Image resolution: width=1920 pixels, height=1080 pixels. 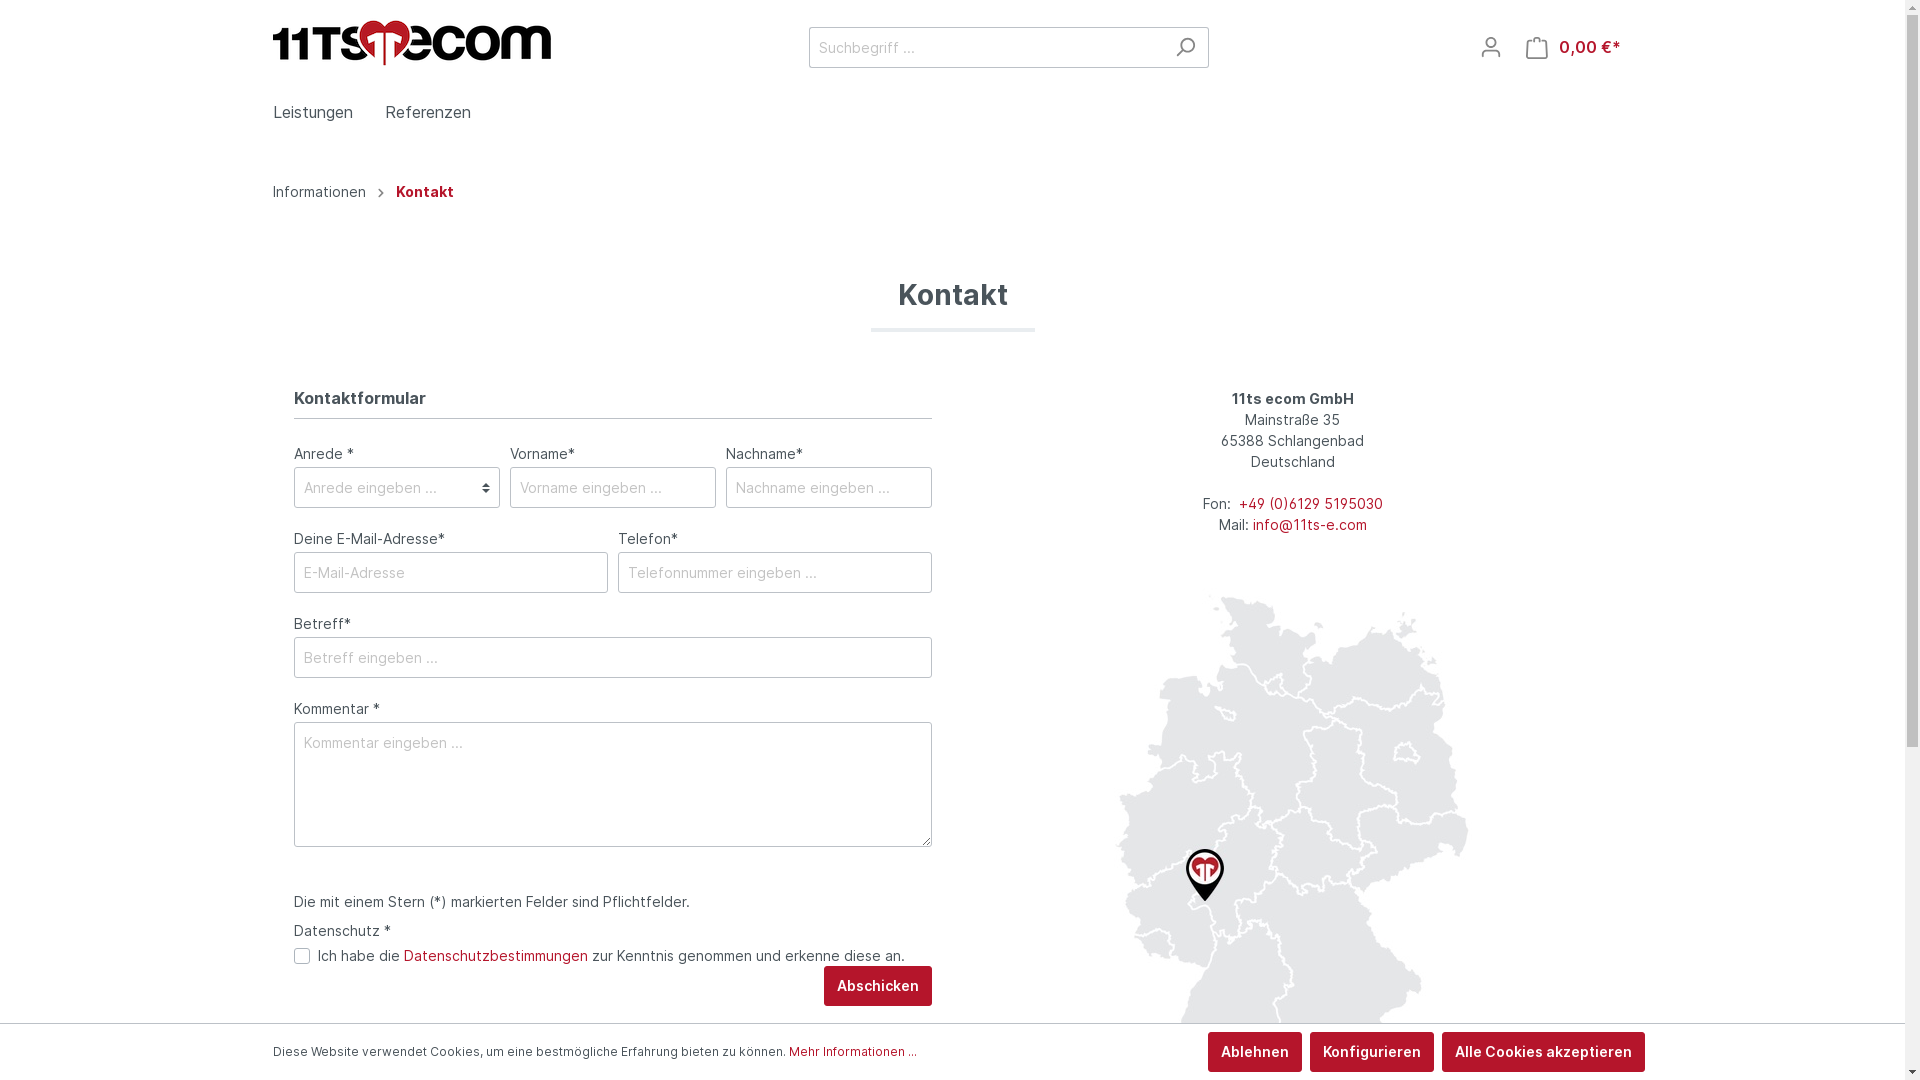 I want to click on Zur Startseite wechseln, so click(x=411, y=43).